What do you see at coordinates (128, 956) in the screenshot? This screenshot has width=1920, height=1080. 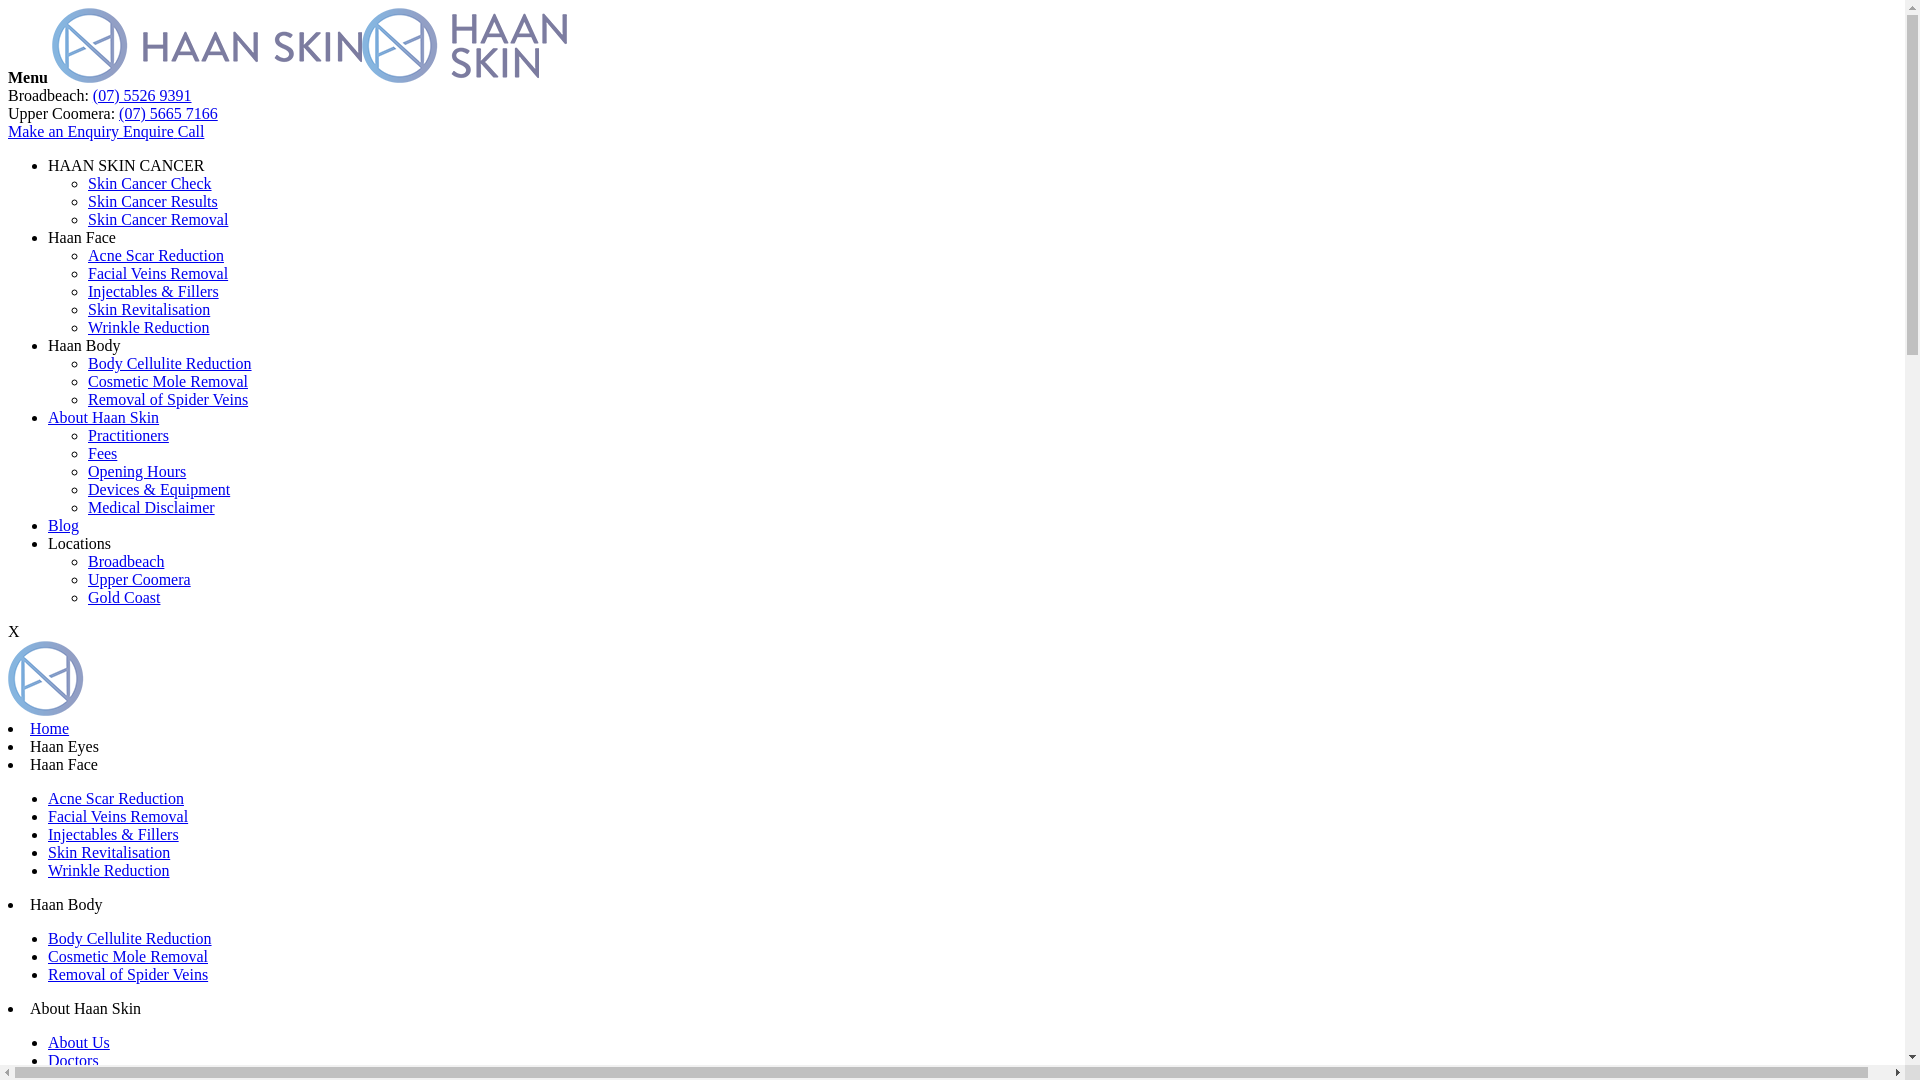 I see `Cosmetic Mole Removal` at bounding box center [128, 956].